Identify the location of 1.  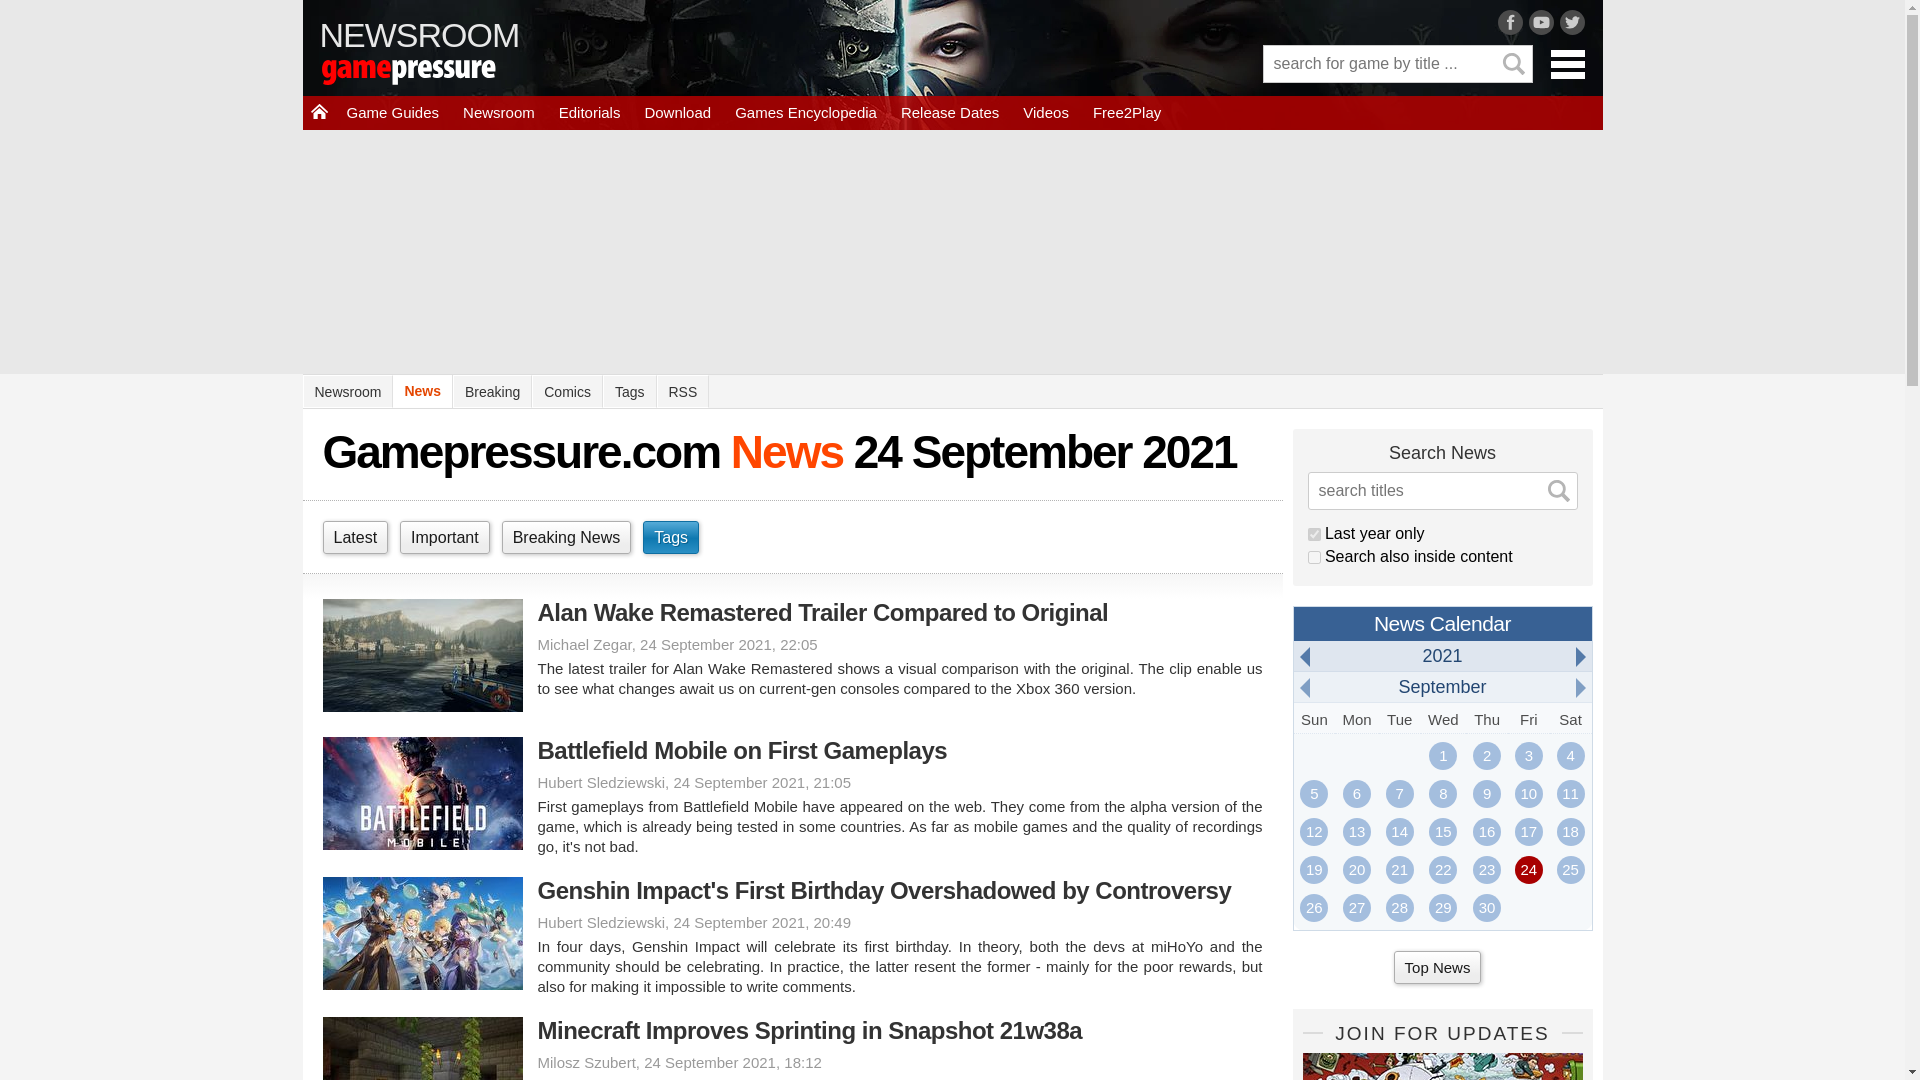
(1314, 556).